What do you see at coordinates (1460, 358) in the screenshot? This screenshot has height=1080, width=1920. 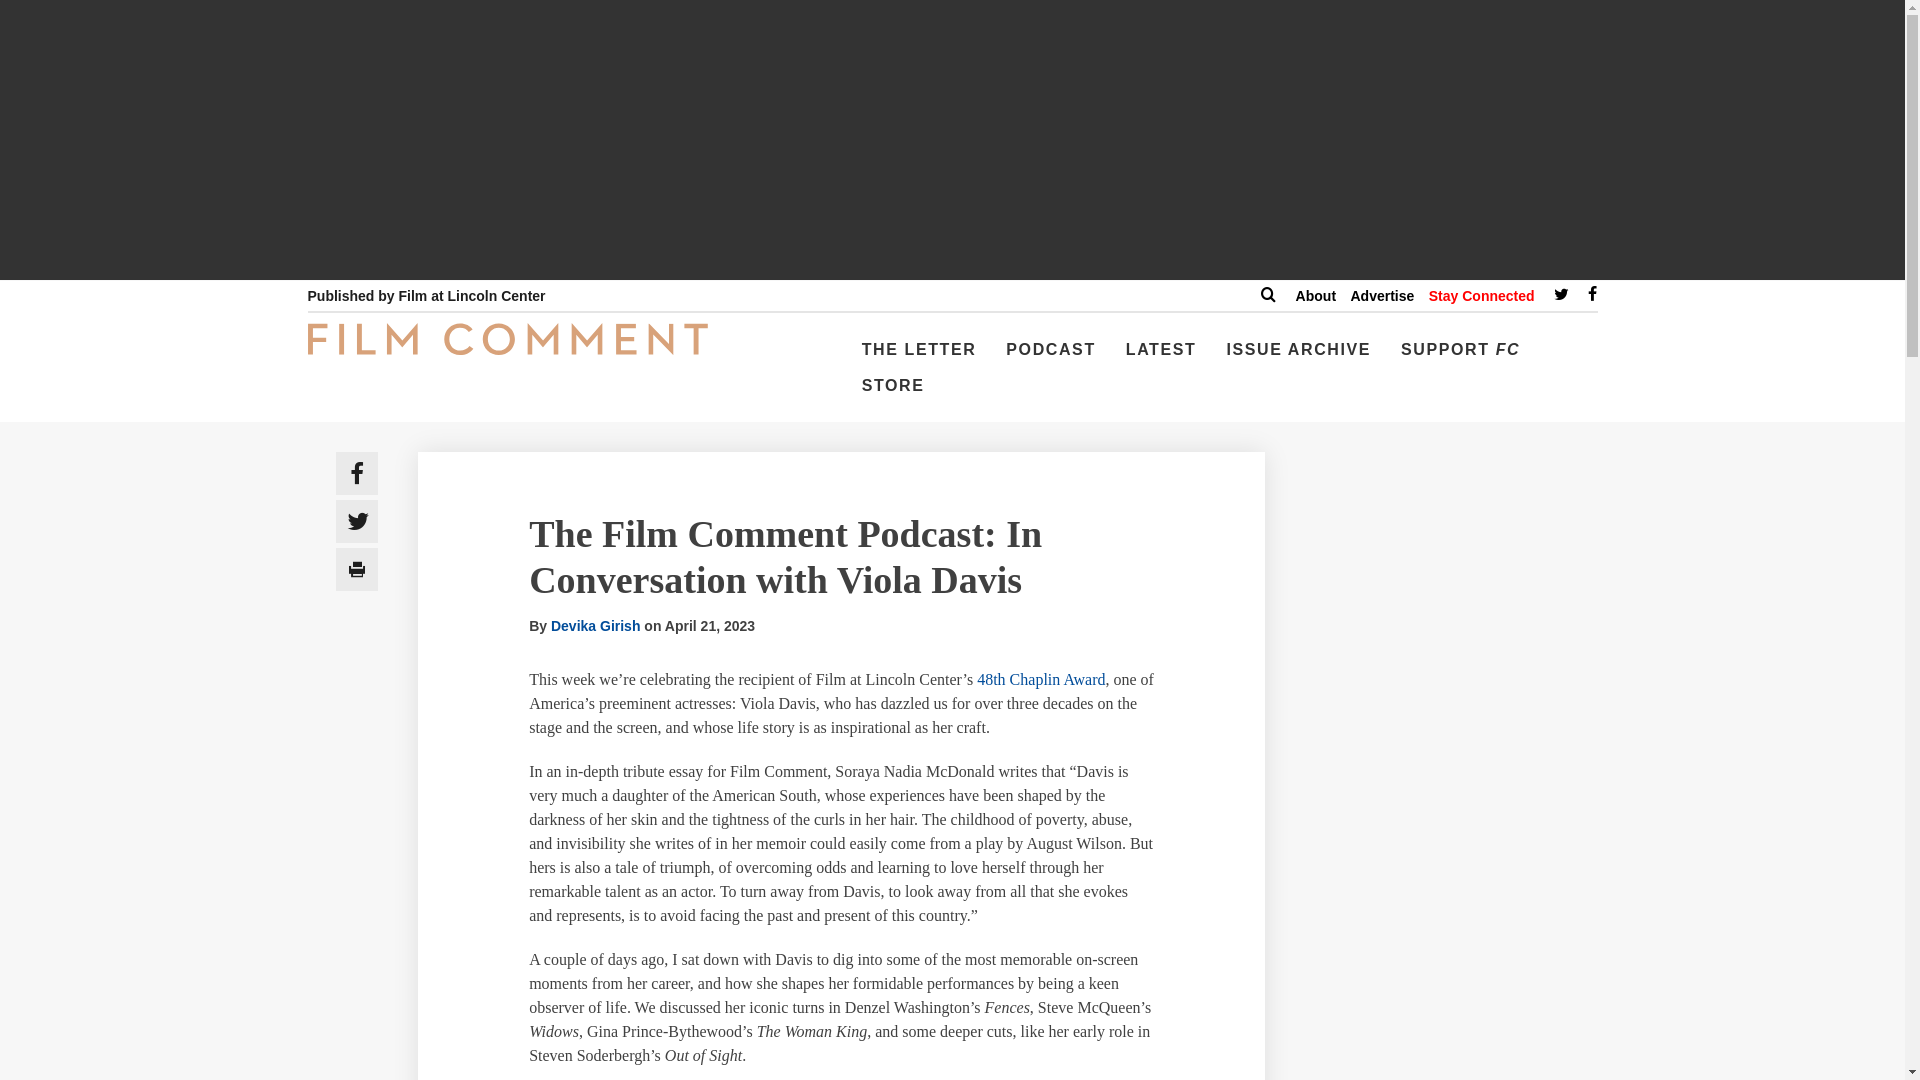 I see `SUPPORT FC` at bounding box center [1460, 358].